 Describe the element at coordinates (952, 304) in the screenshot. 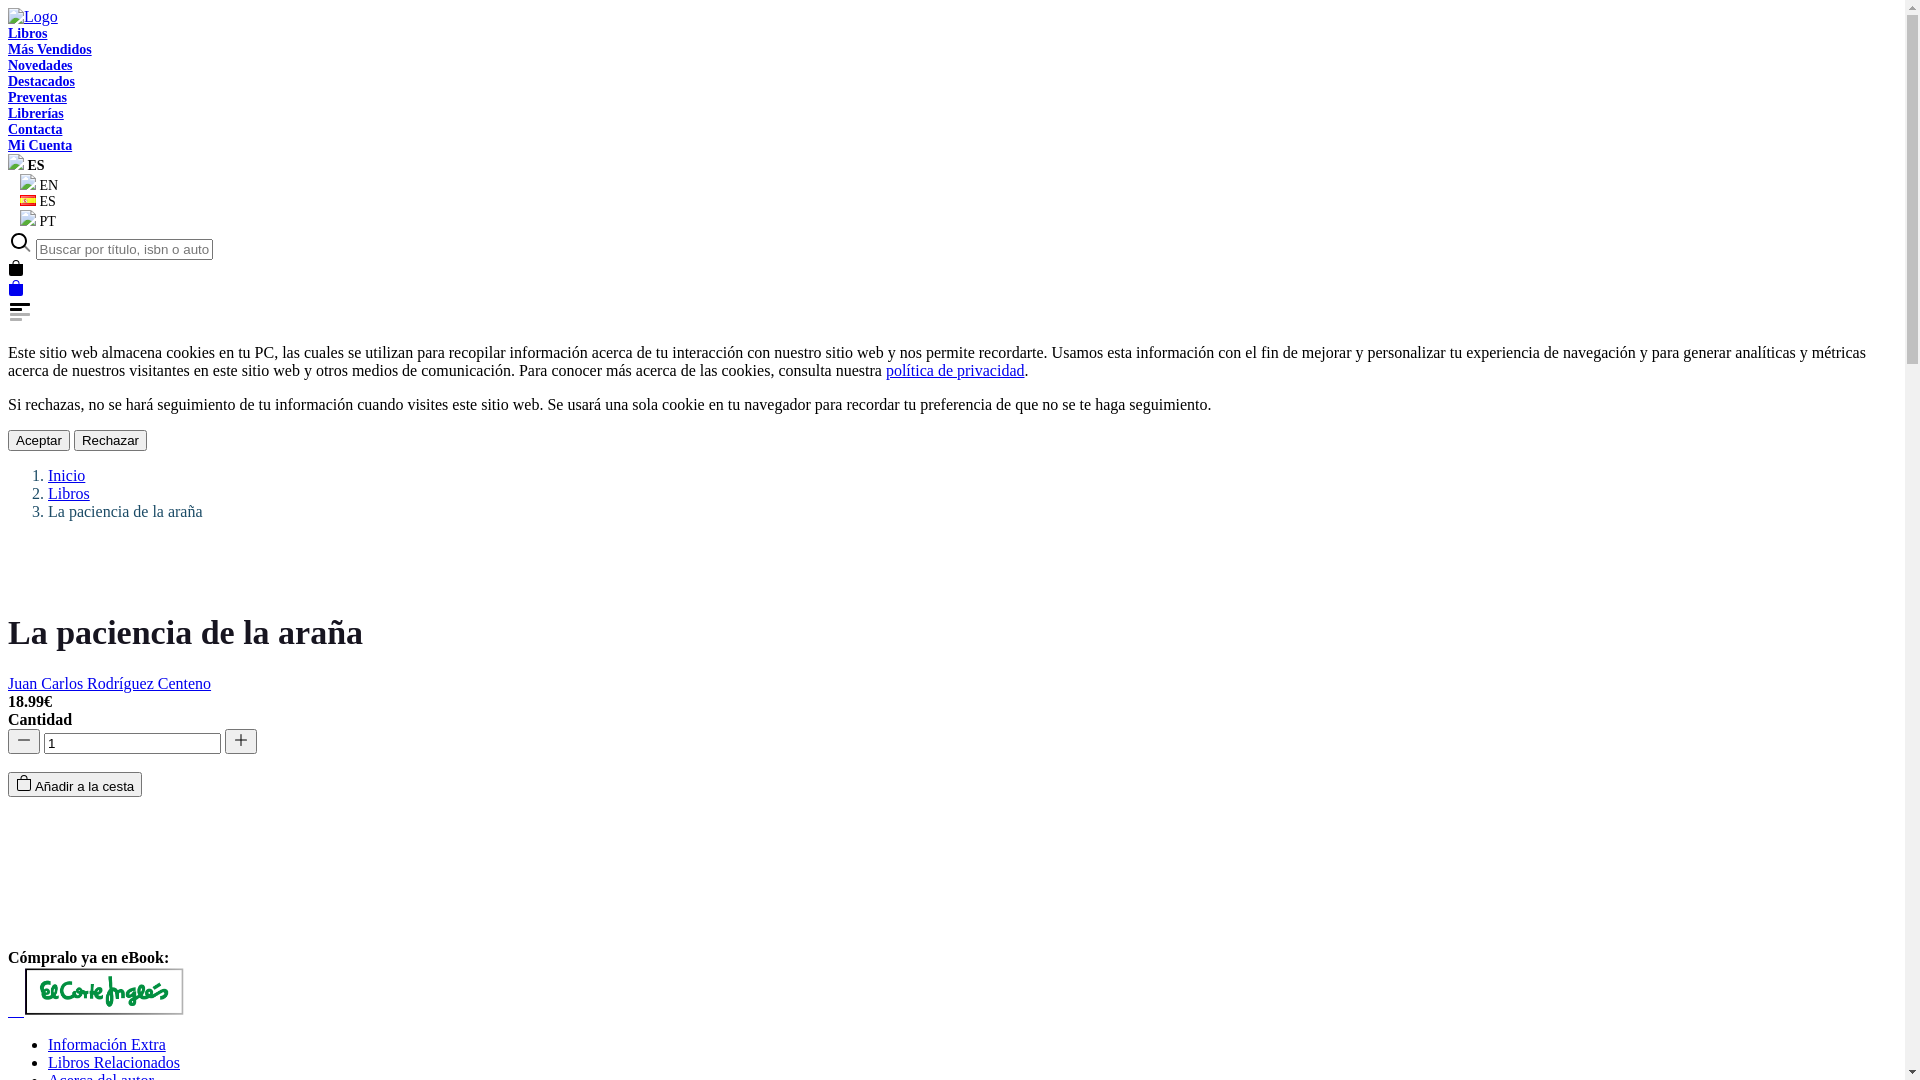

I see `Show header menu` at that location.